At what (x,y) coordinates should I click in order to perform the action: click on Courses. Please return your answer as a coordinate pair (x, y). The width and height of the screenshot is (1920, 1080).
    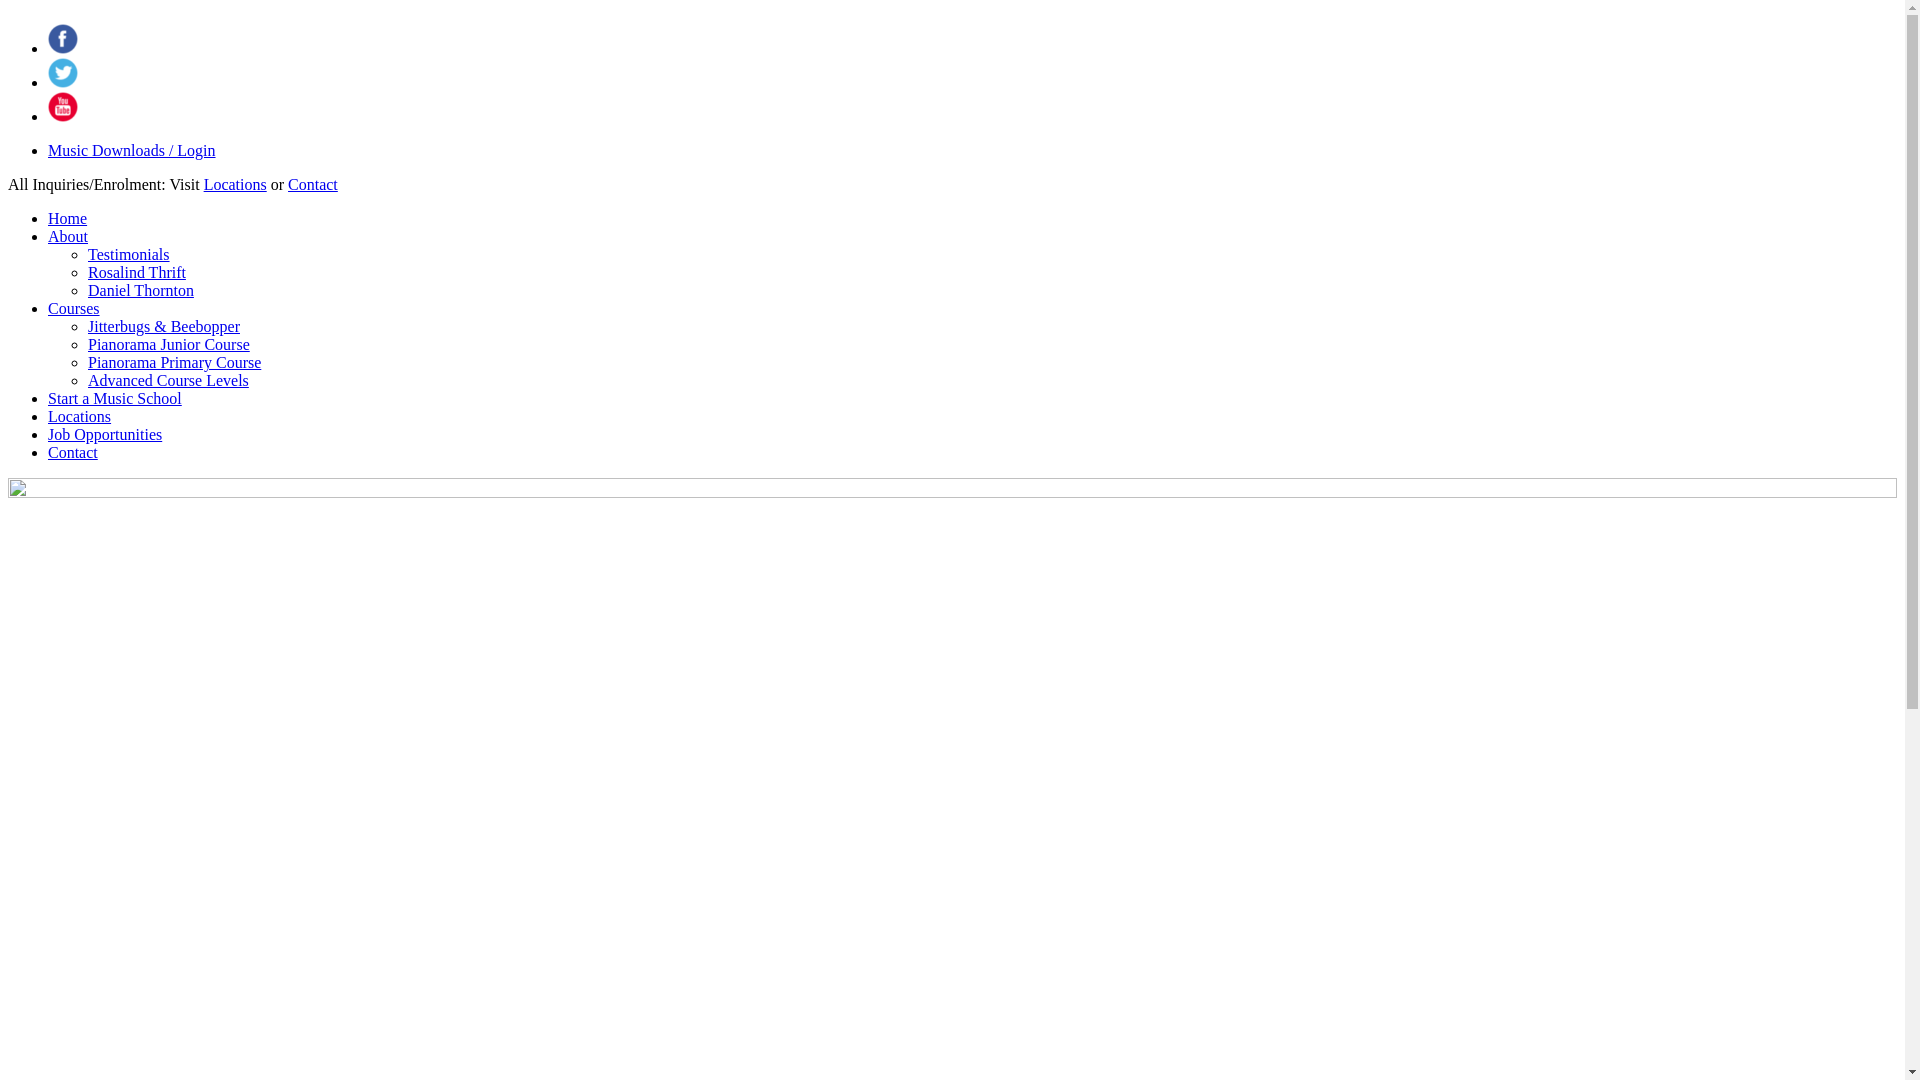
    Looking at the image, I should click on (74, 308).